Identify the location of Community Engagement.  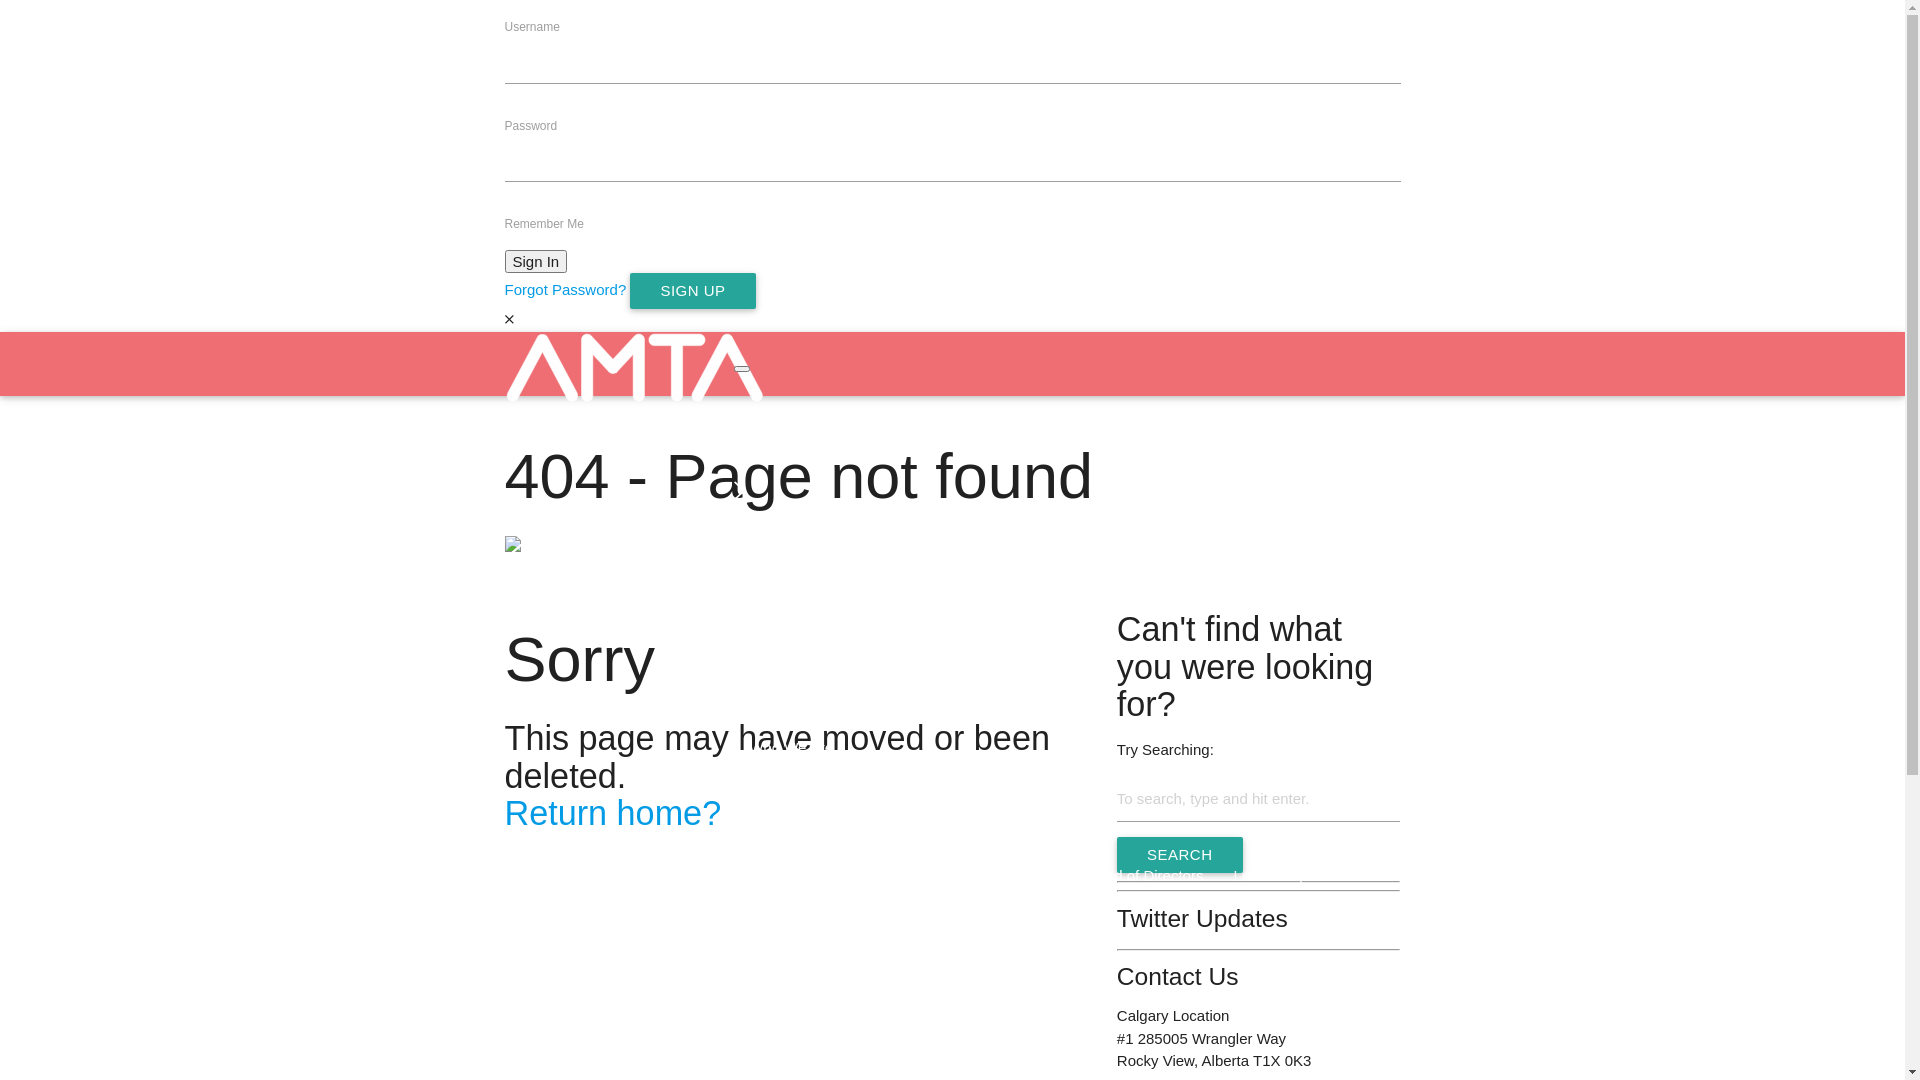
(900, 812).